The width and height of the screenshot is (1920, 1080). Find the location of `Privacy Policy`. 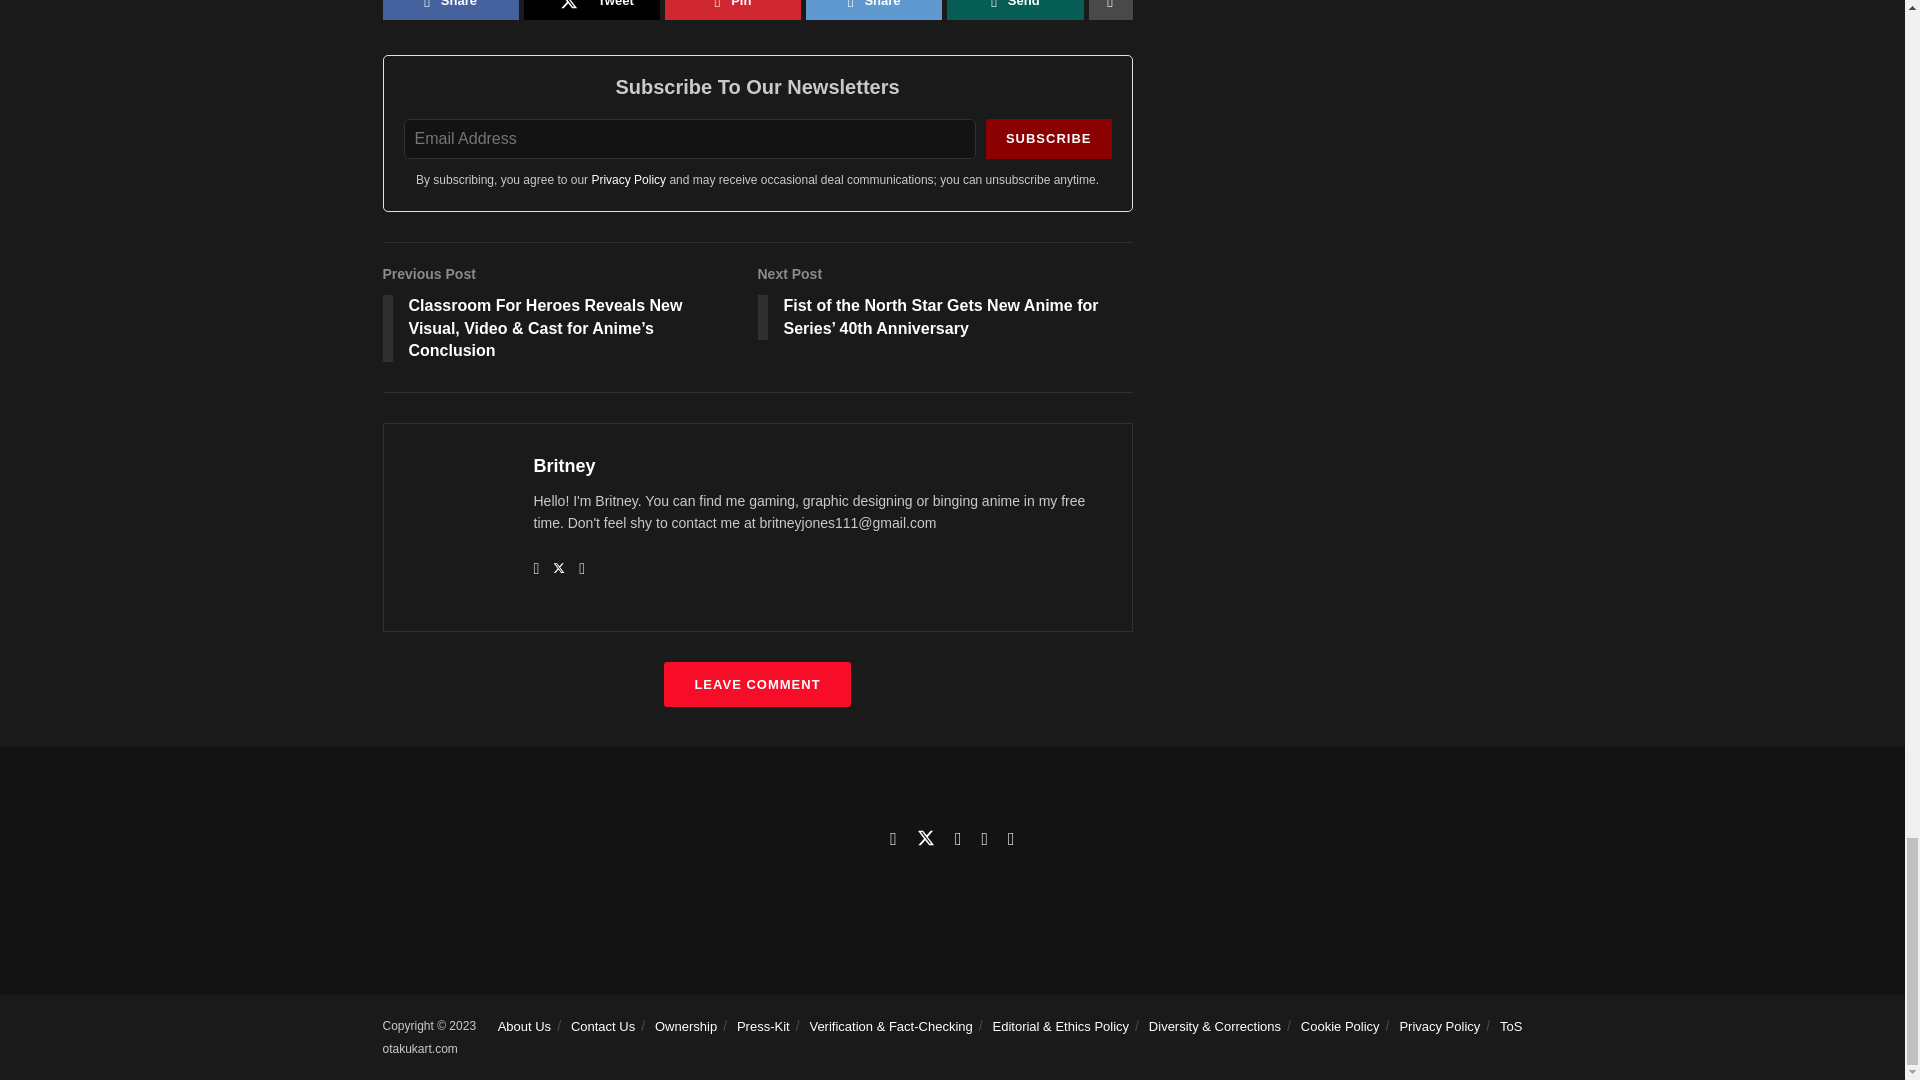

Privacy Policy is located at coordinates (628, 179).